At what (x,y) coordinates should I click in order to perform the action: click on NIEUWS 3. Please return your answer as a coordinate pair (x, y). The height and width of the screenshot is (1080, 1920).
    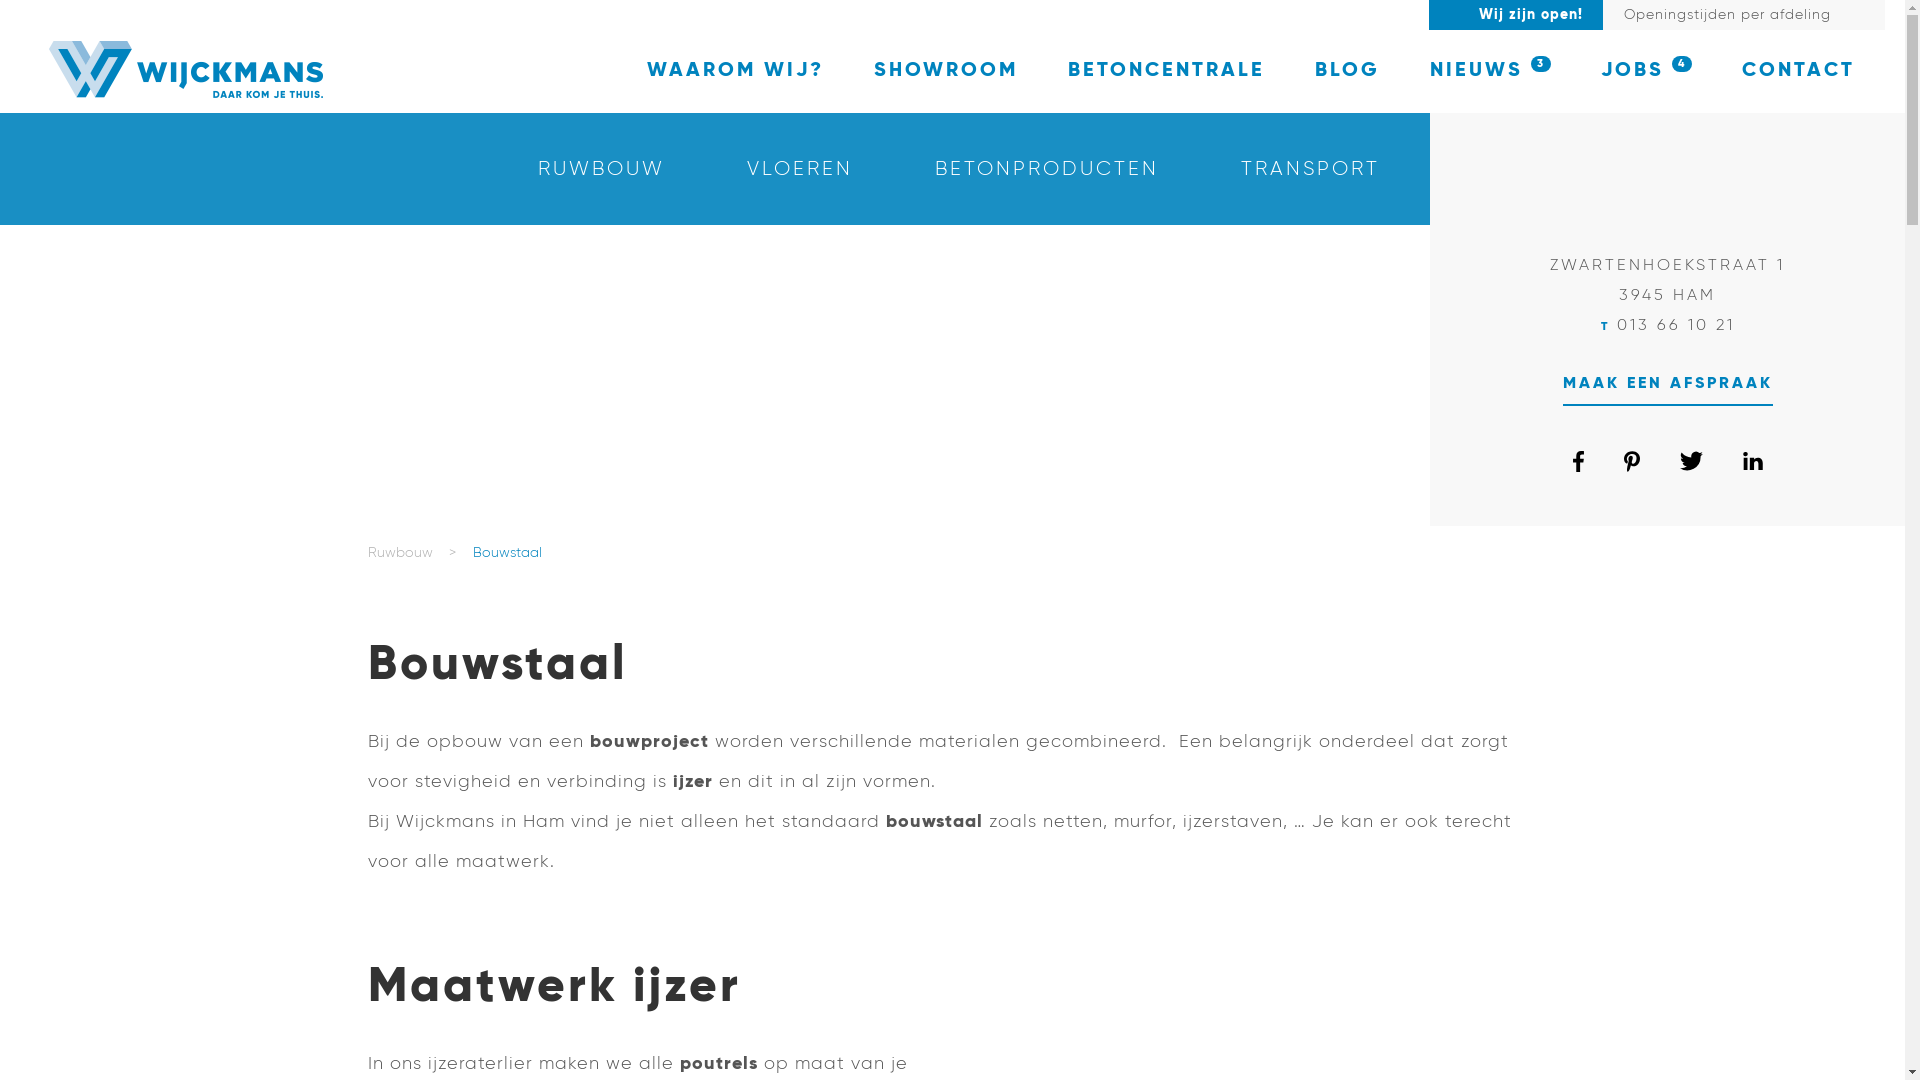
    Looking at the image, I should click on (1490, 71).